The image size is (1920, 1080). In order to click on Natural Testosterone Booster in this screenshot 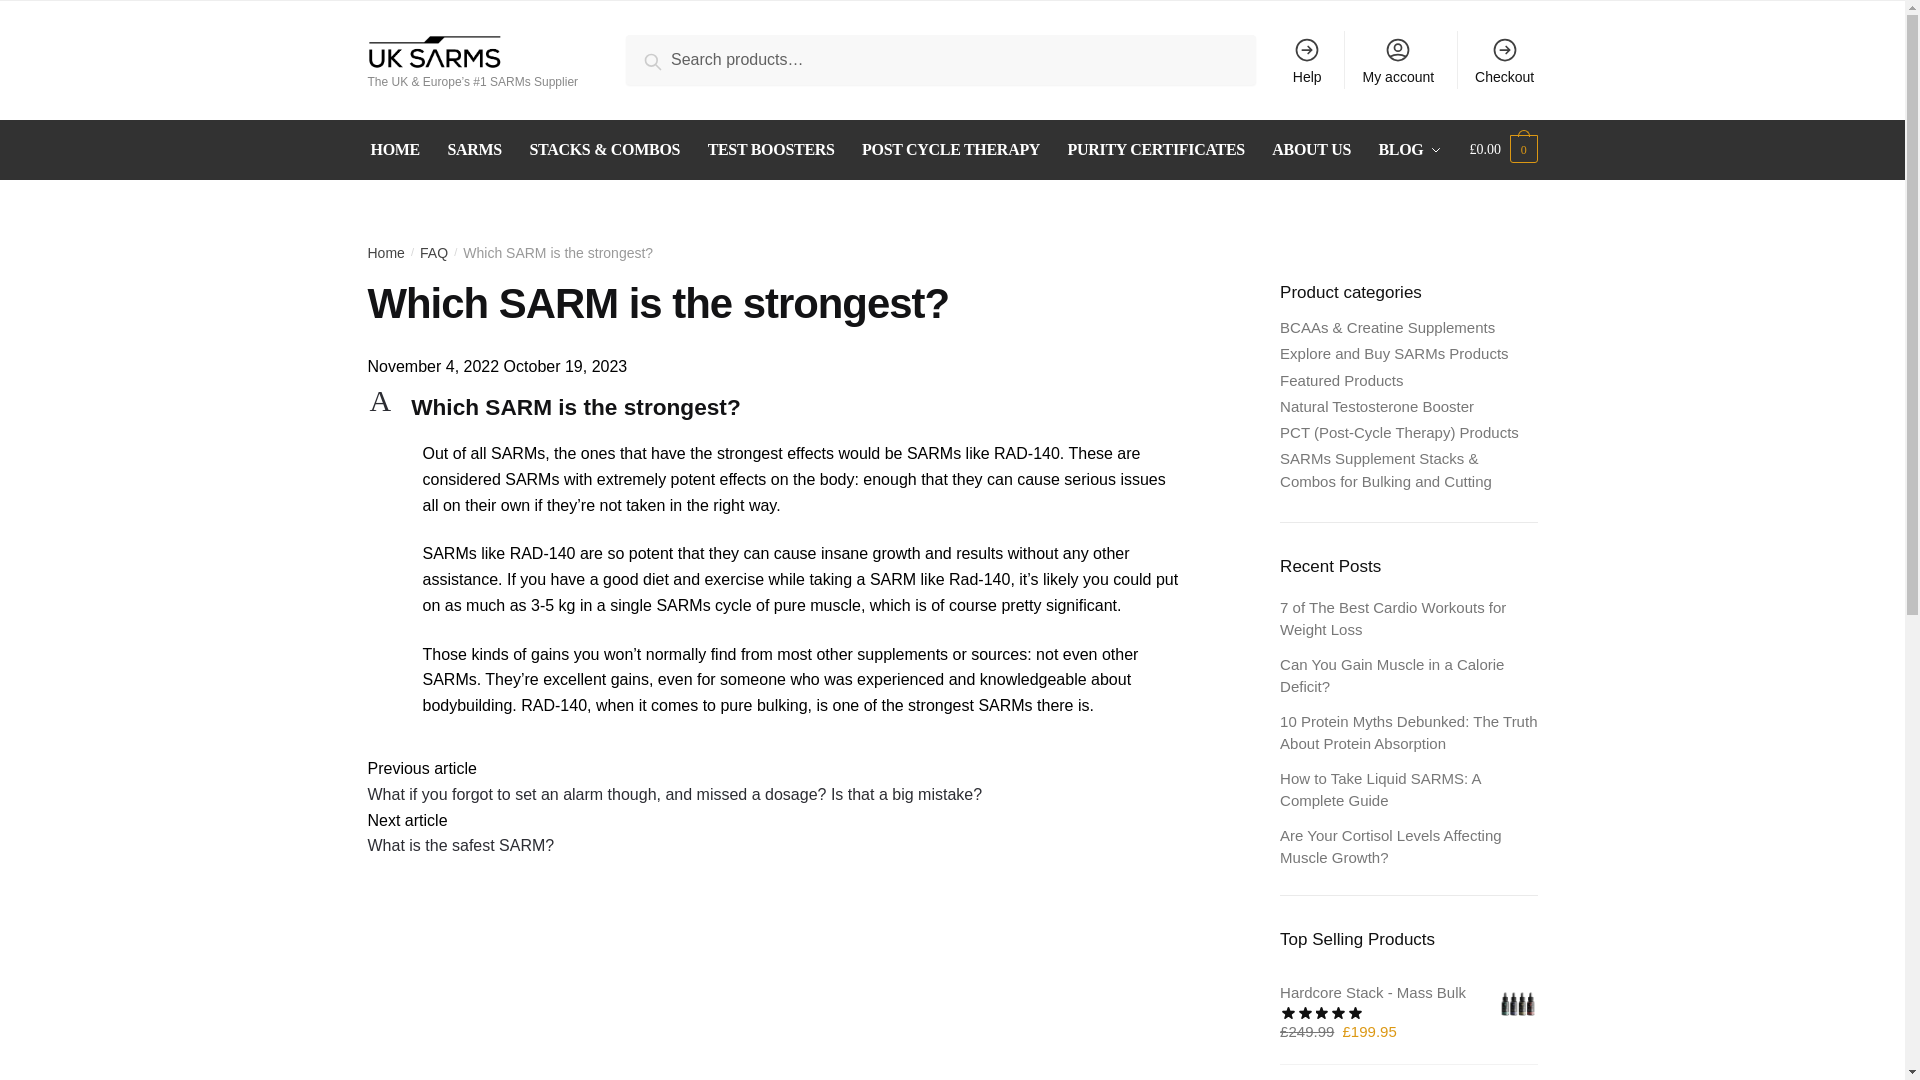, I will do `click(1377, 406)`.